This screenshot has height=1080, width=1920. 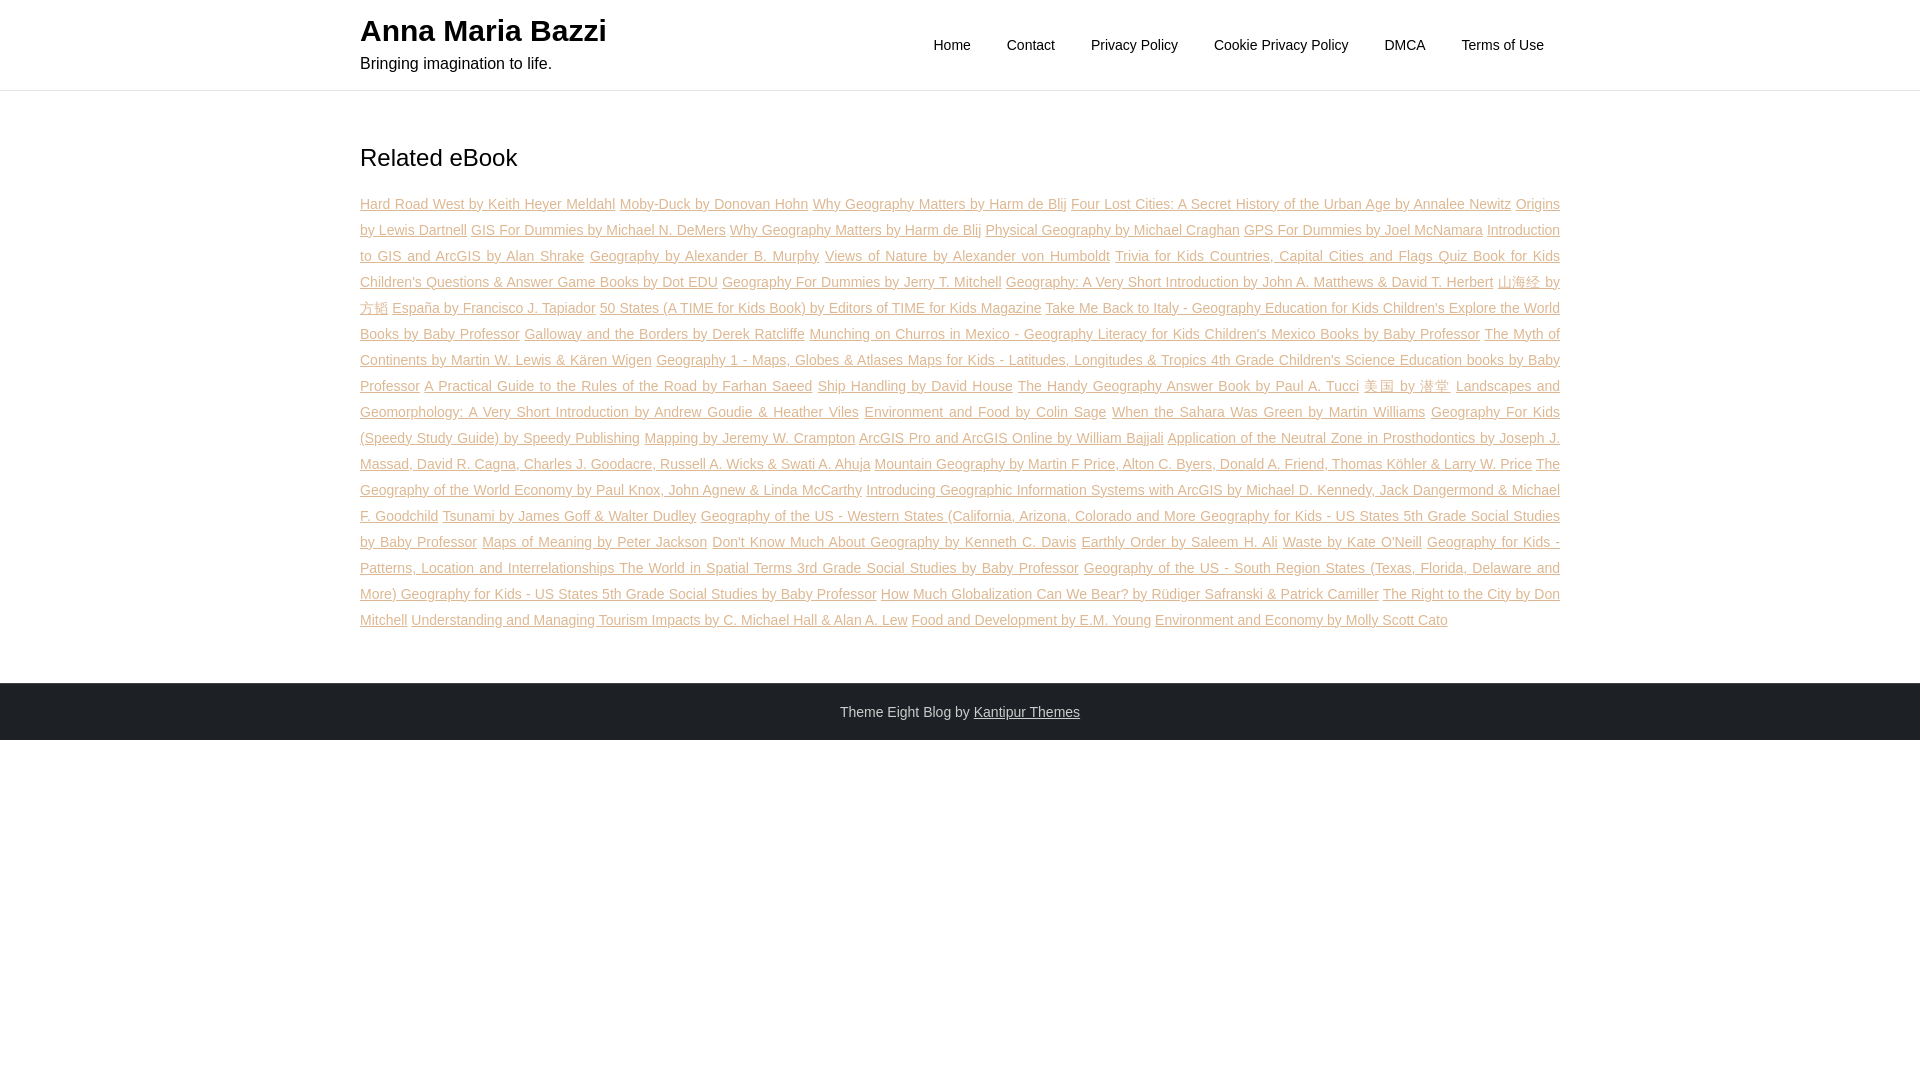 I want to click on A Practical Guide to the Rules of the Road by Farhan Saeed, so click(x=618, y=386).